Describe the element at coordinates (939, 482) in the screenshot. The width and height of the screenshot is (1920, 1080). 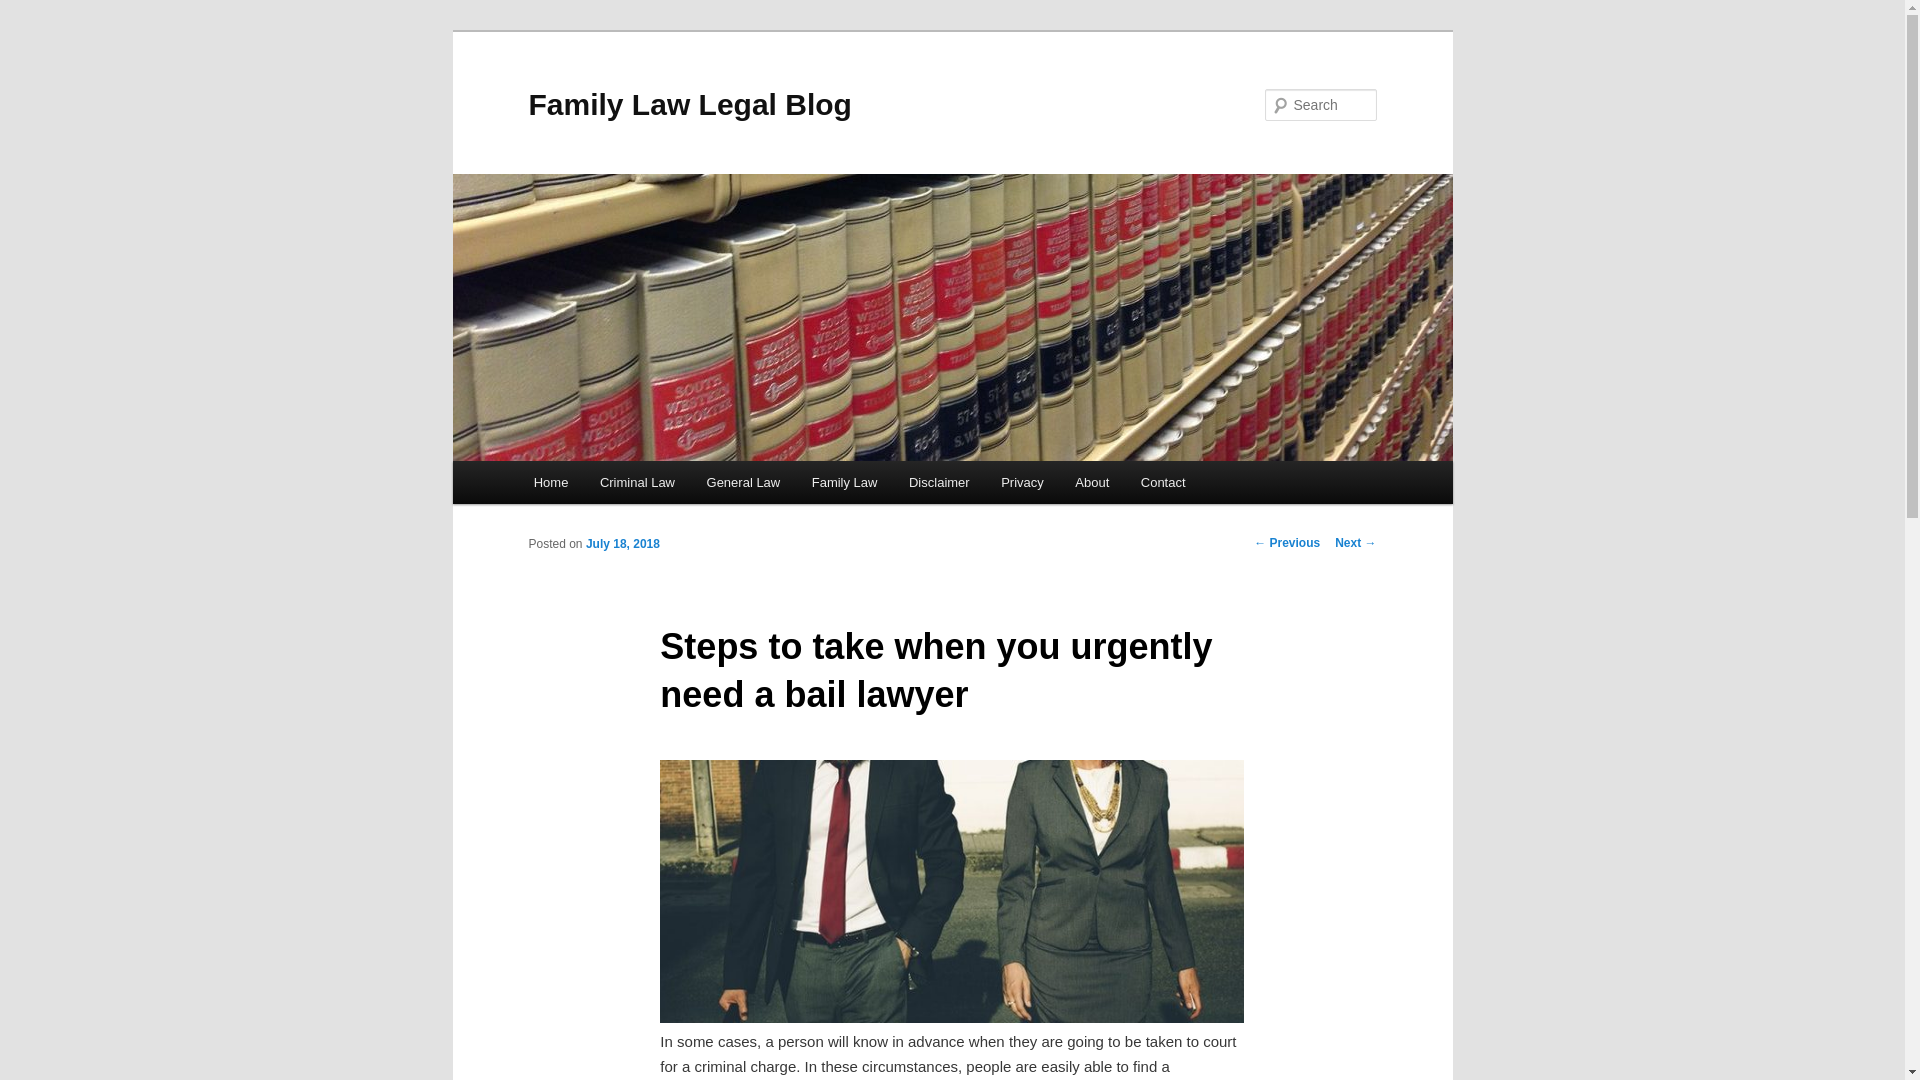
I see `Disclaimer` at that location.